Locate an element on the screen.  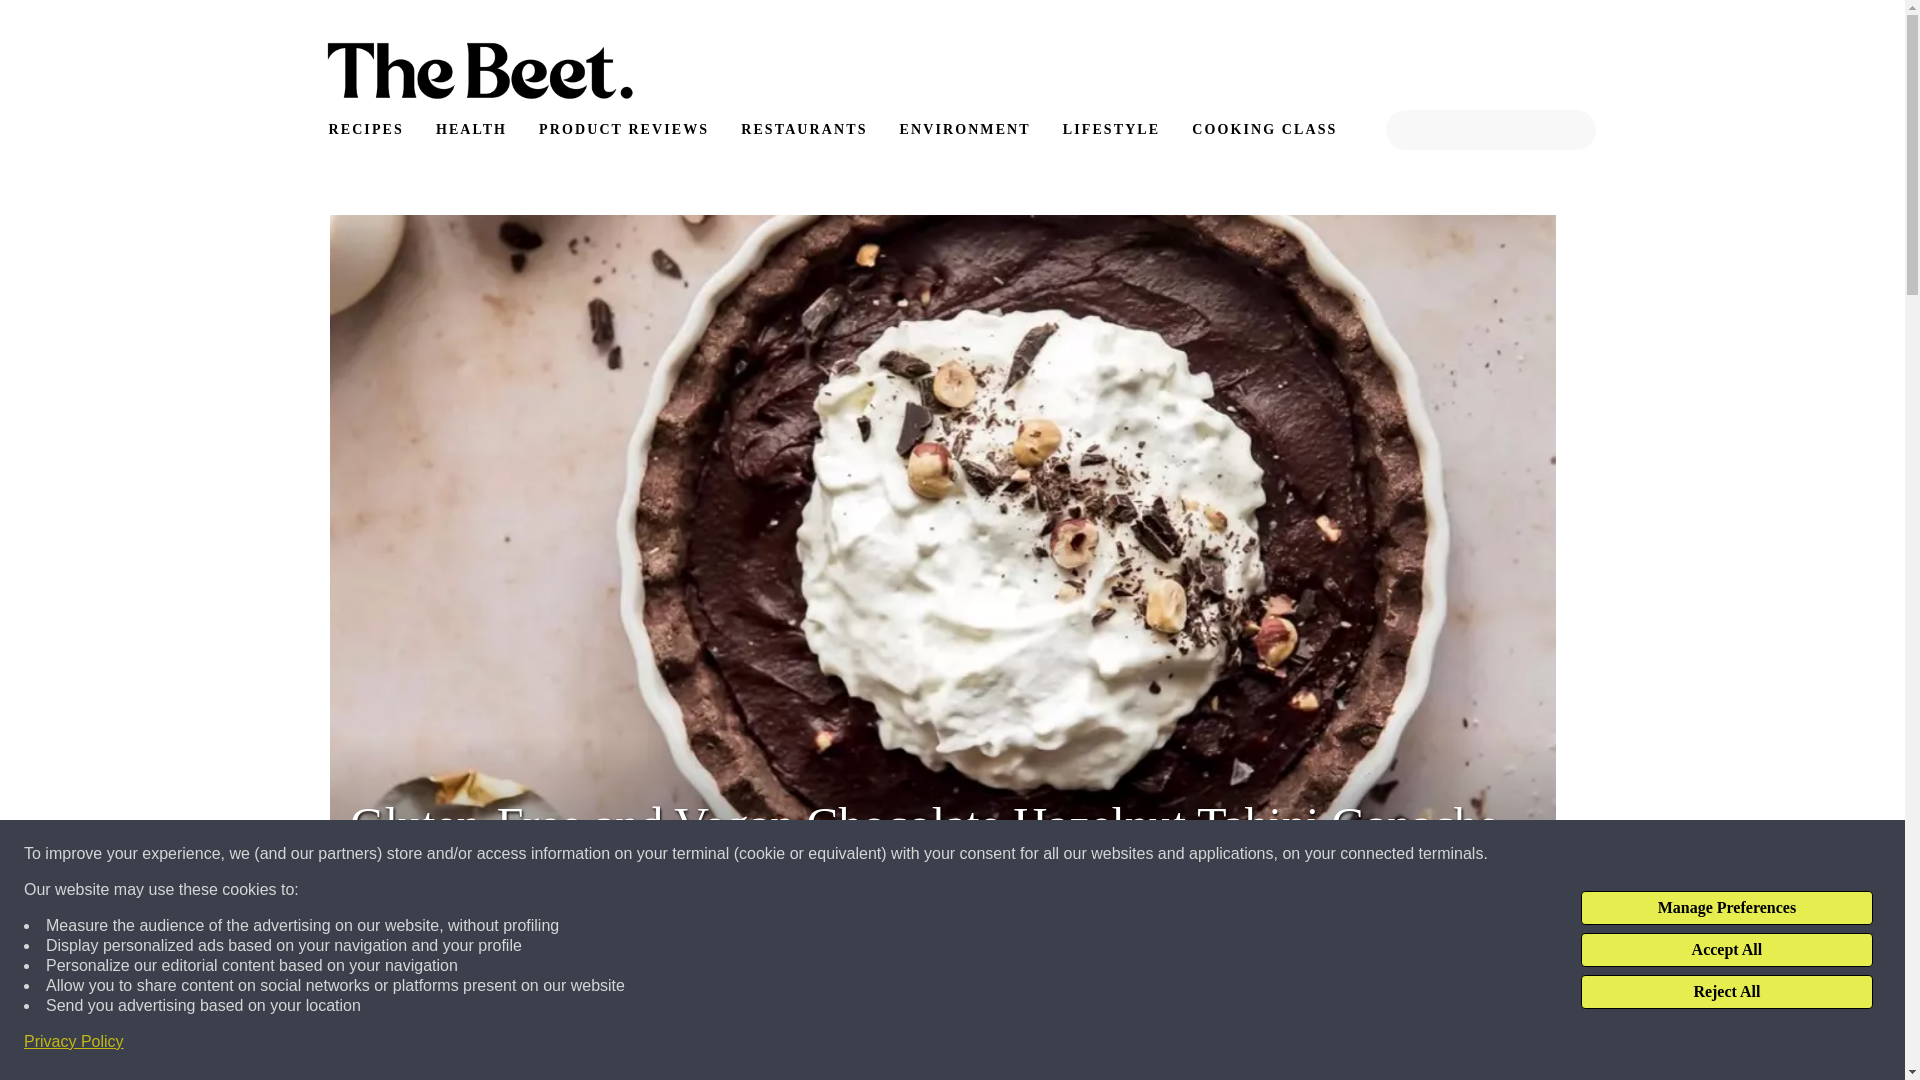
Share on Facebook is located at coordinates (374, 1052).